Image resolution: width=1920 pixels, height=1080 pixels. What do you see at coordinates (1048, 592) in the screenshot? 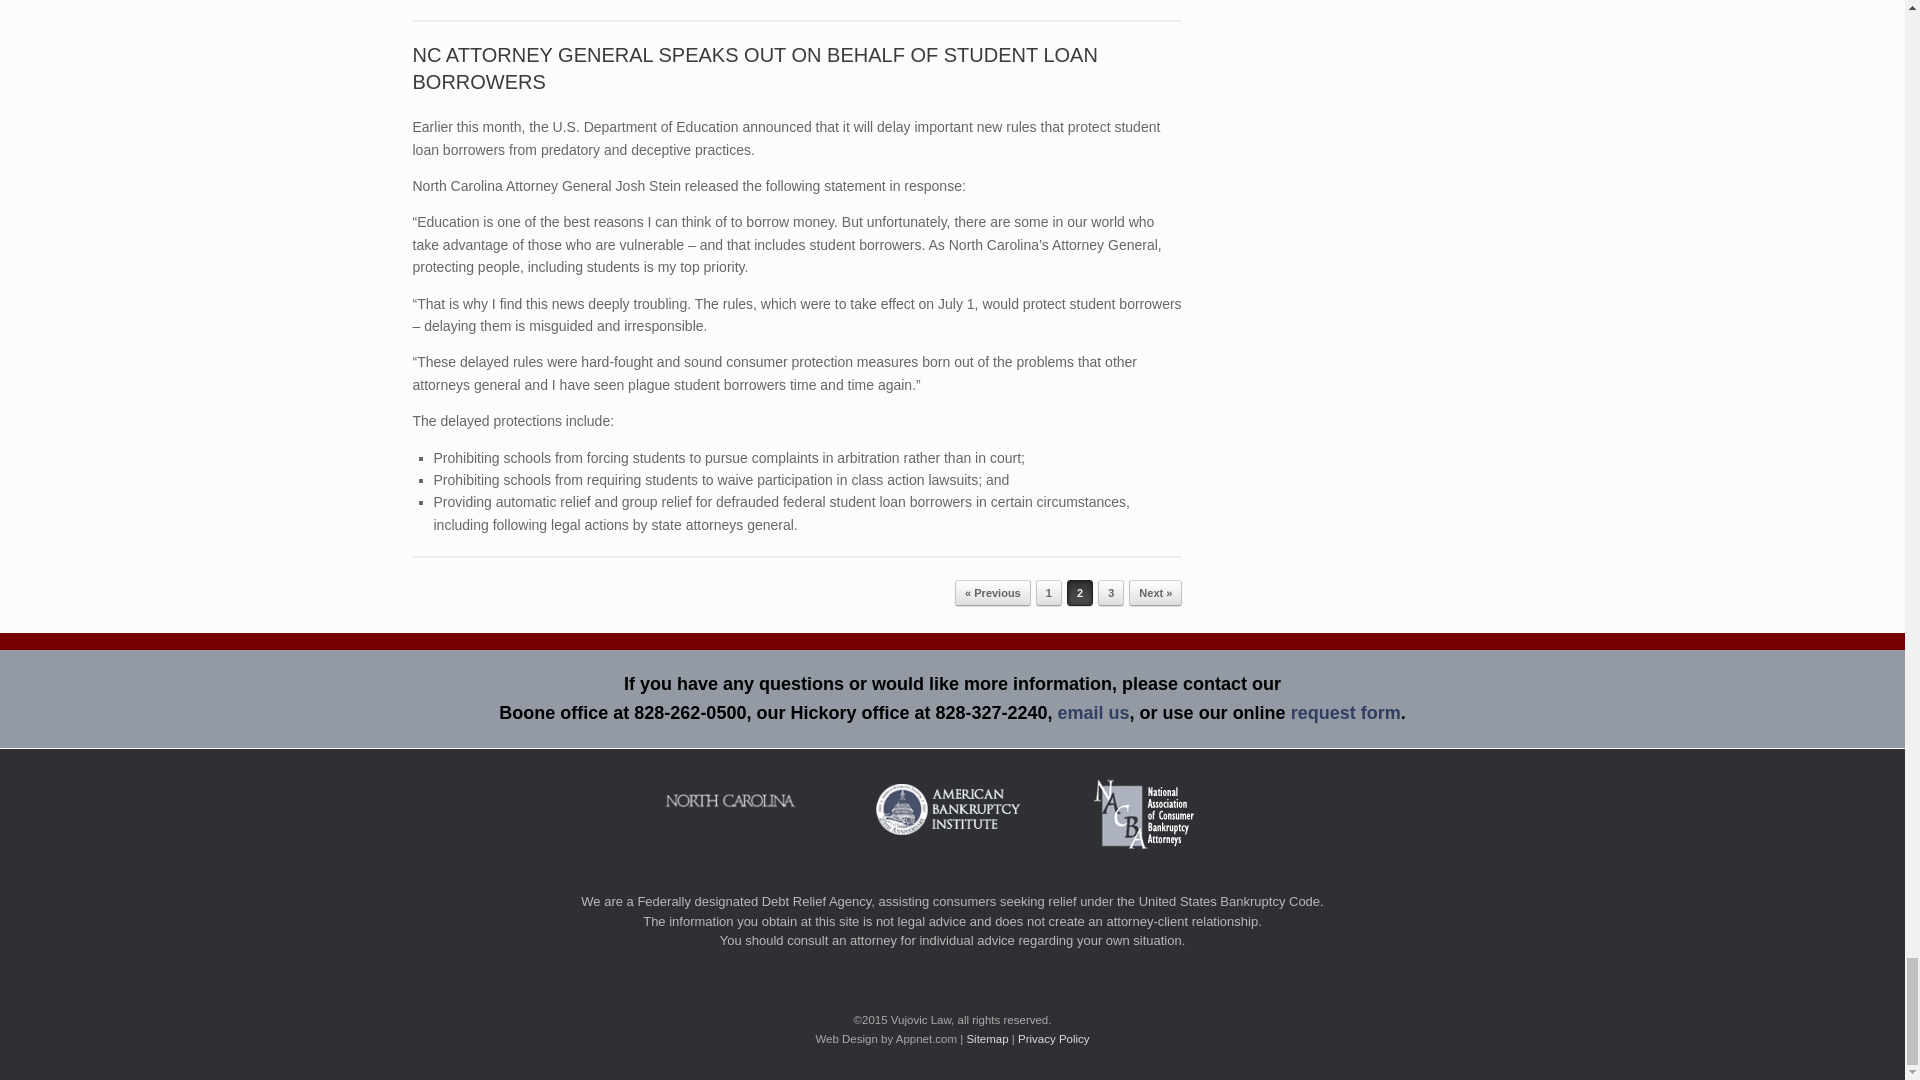
I see `1` at bounding box center [1048, 592].